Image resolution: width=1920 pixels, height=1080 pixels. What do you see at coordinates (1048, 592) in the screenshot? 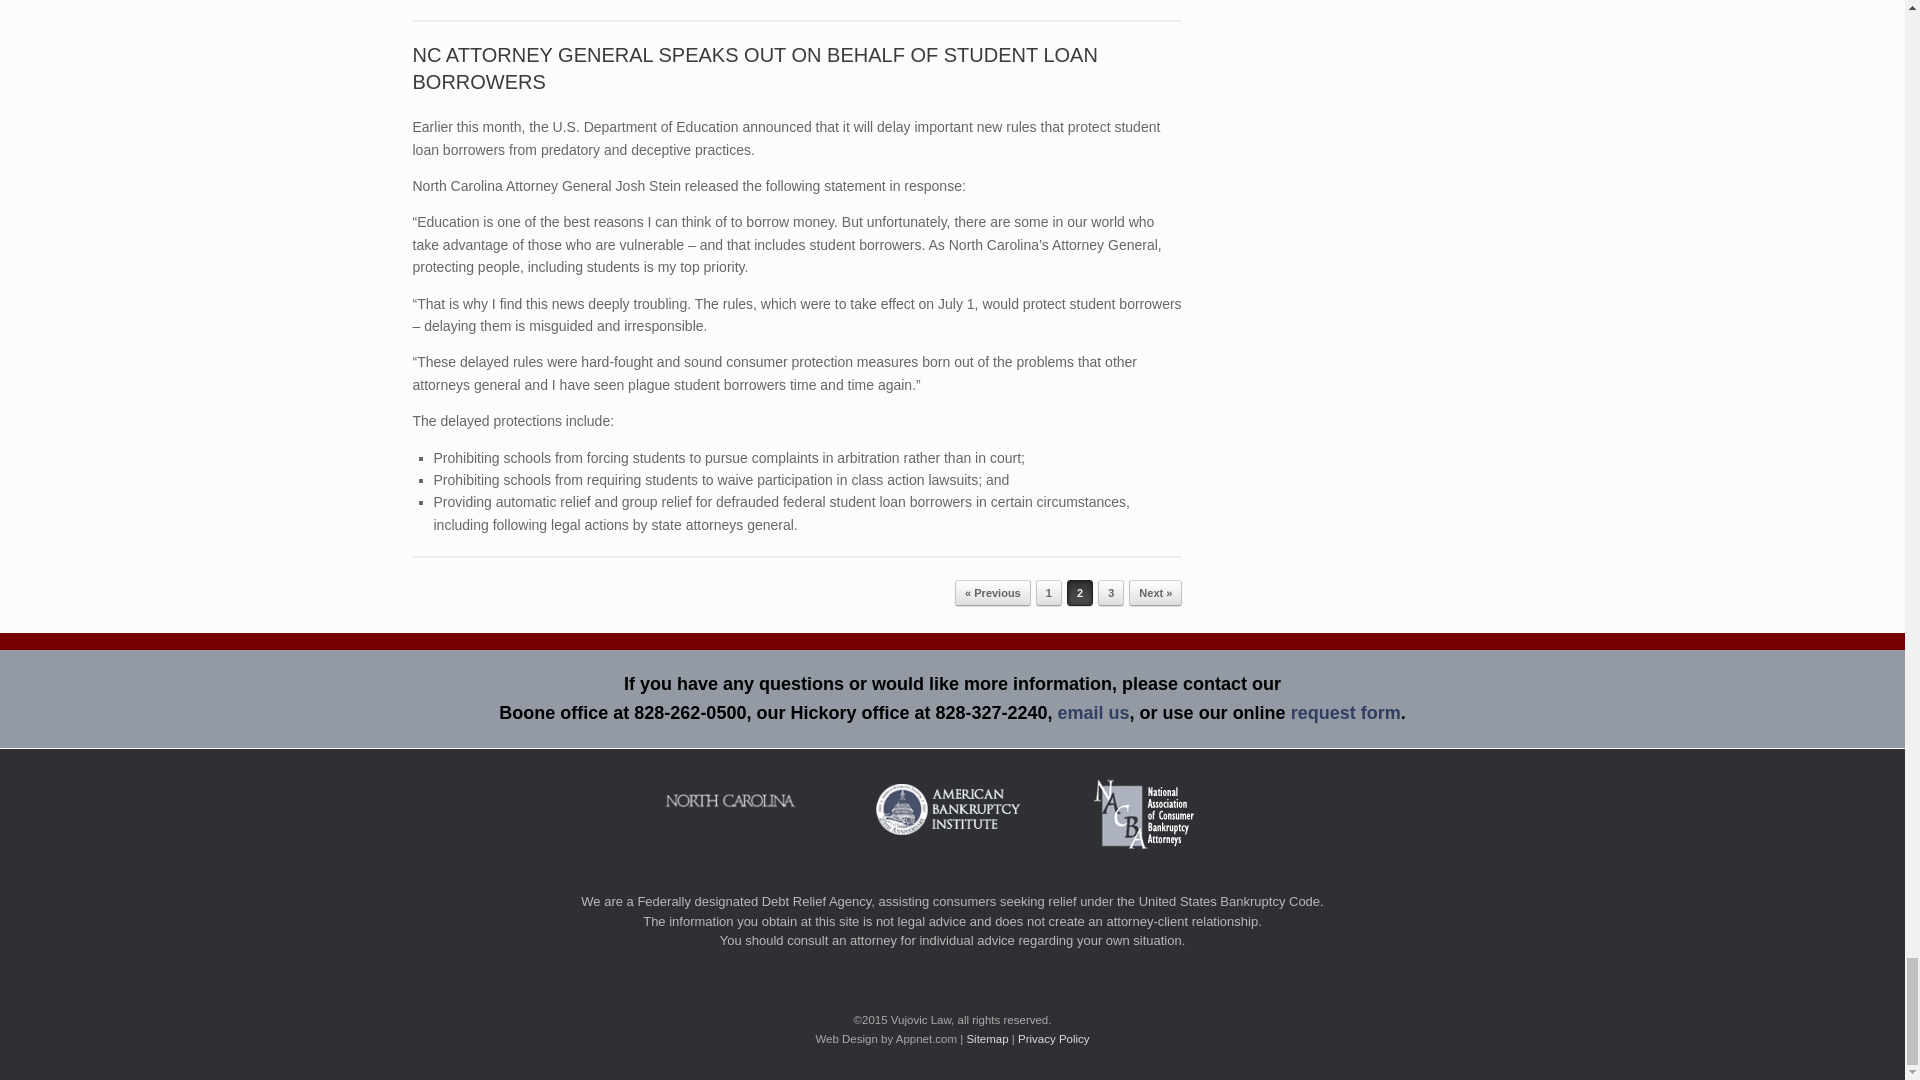
I see `1` at bounding box center [1048, 592].